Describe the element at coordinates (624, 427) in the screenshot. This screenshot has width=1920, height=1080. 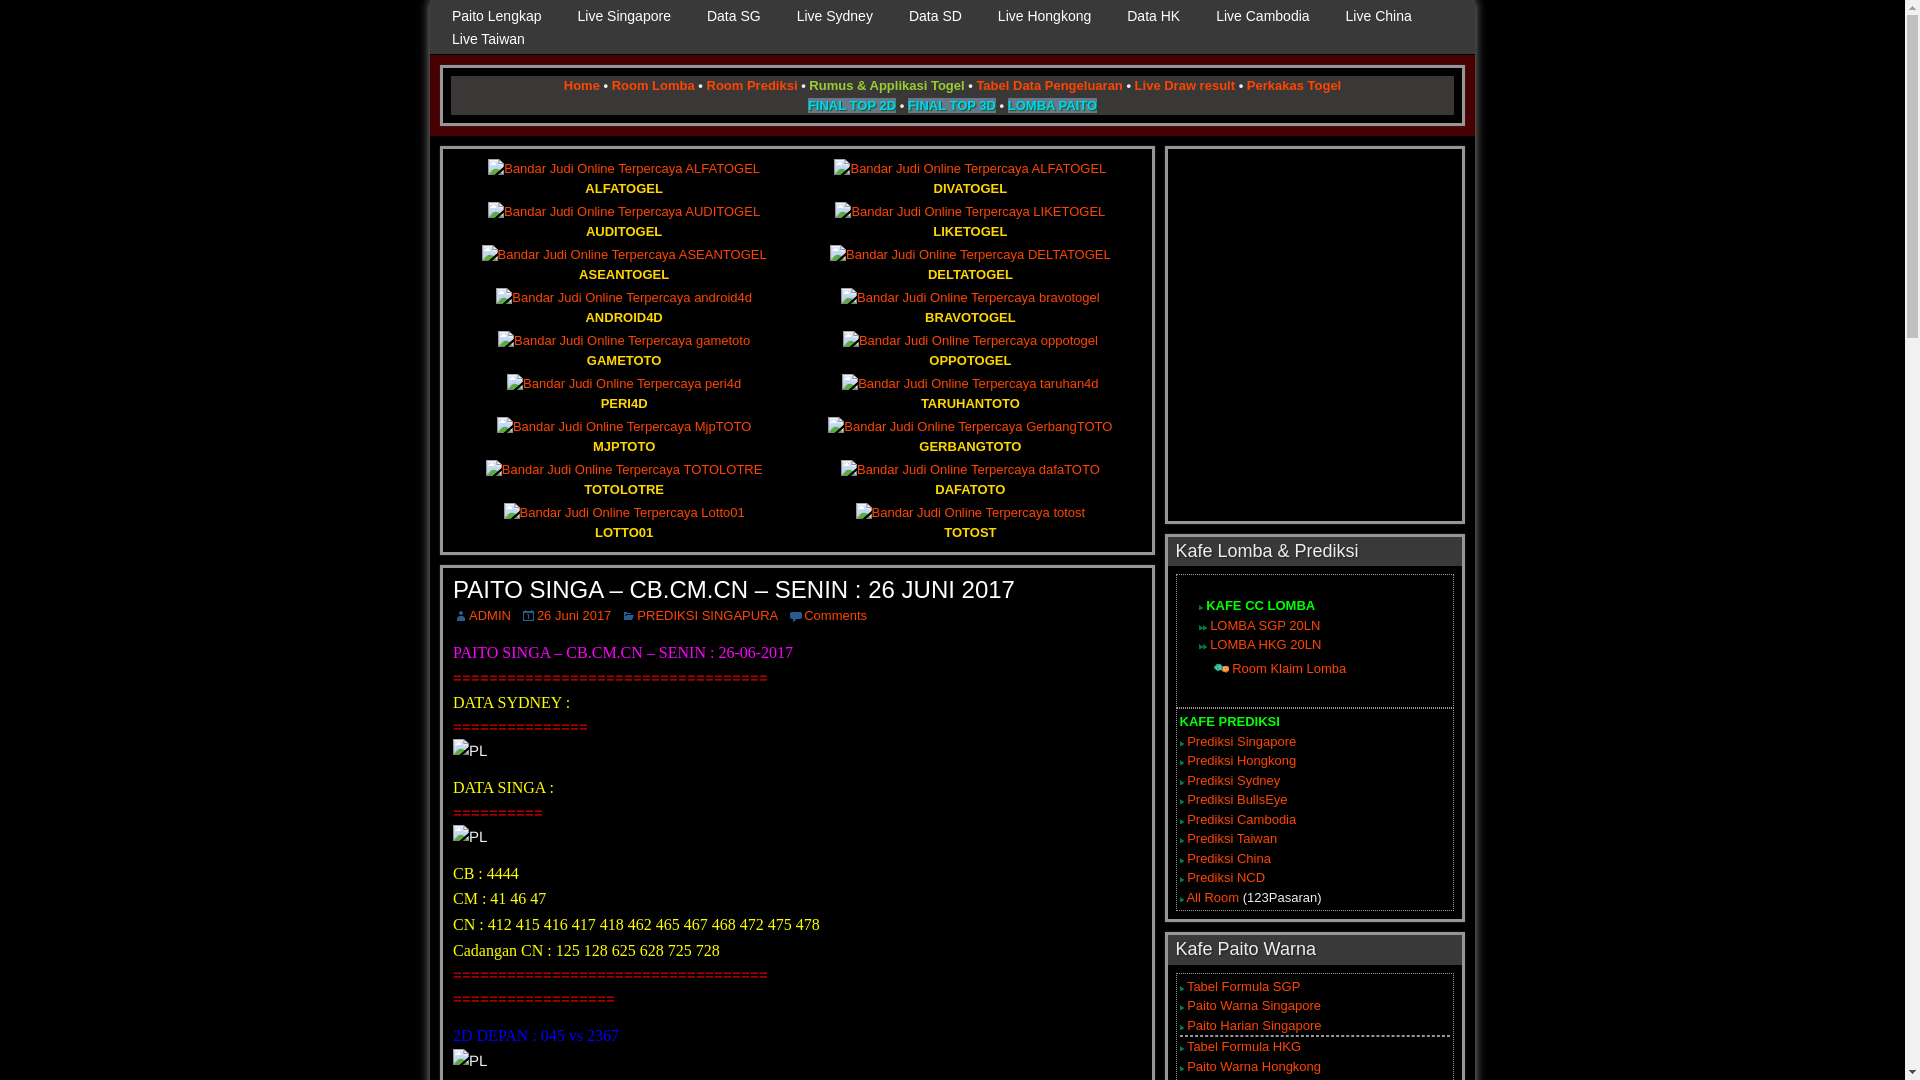
I see `Bandar Judi Online Terpercaya MjpTOTO` at that location.